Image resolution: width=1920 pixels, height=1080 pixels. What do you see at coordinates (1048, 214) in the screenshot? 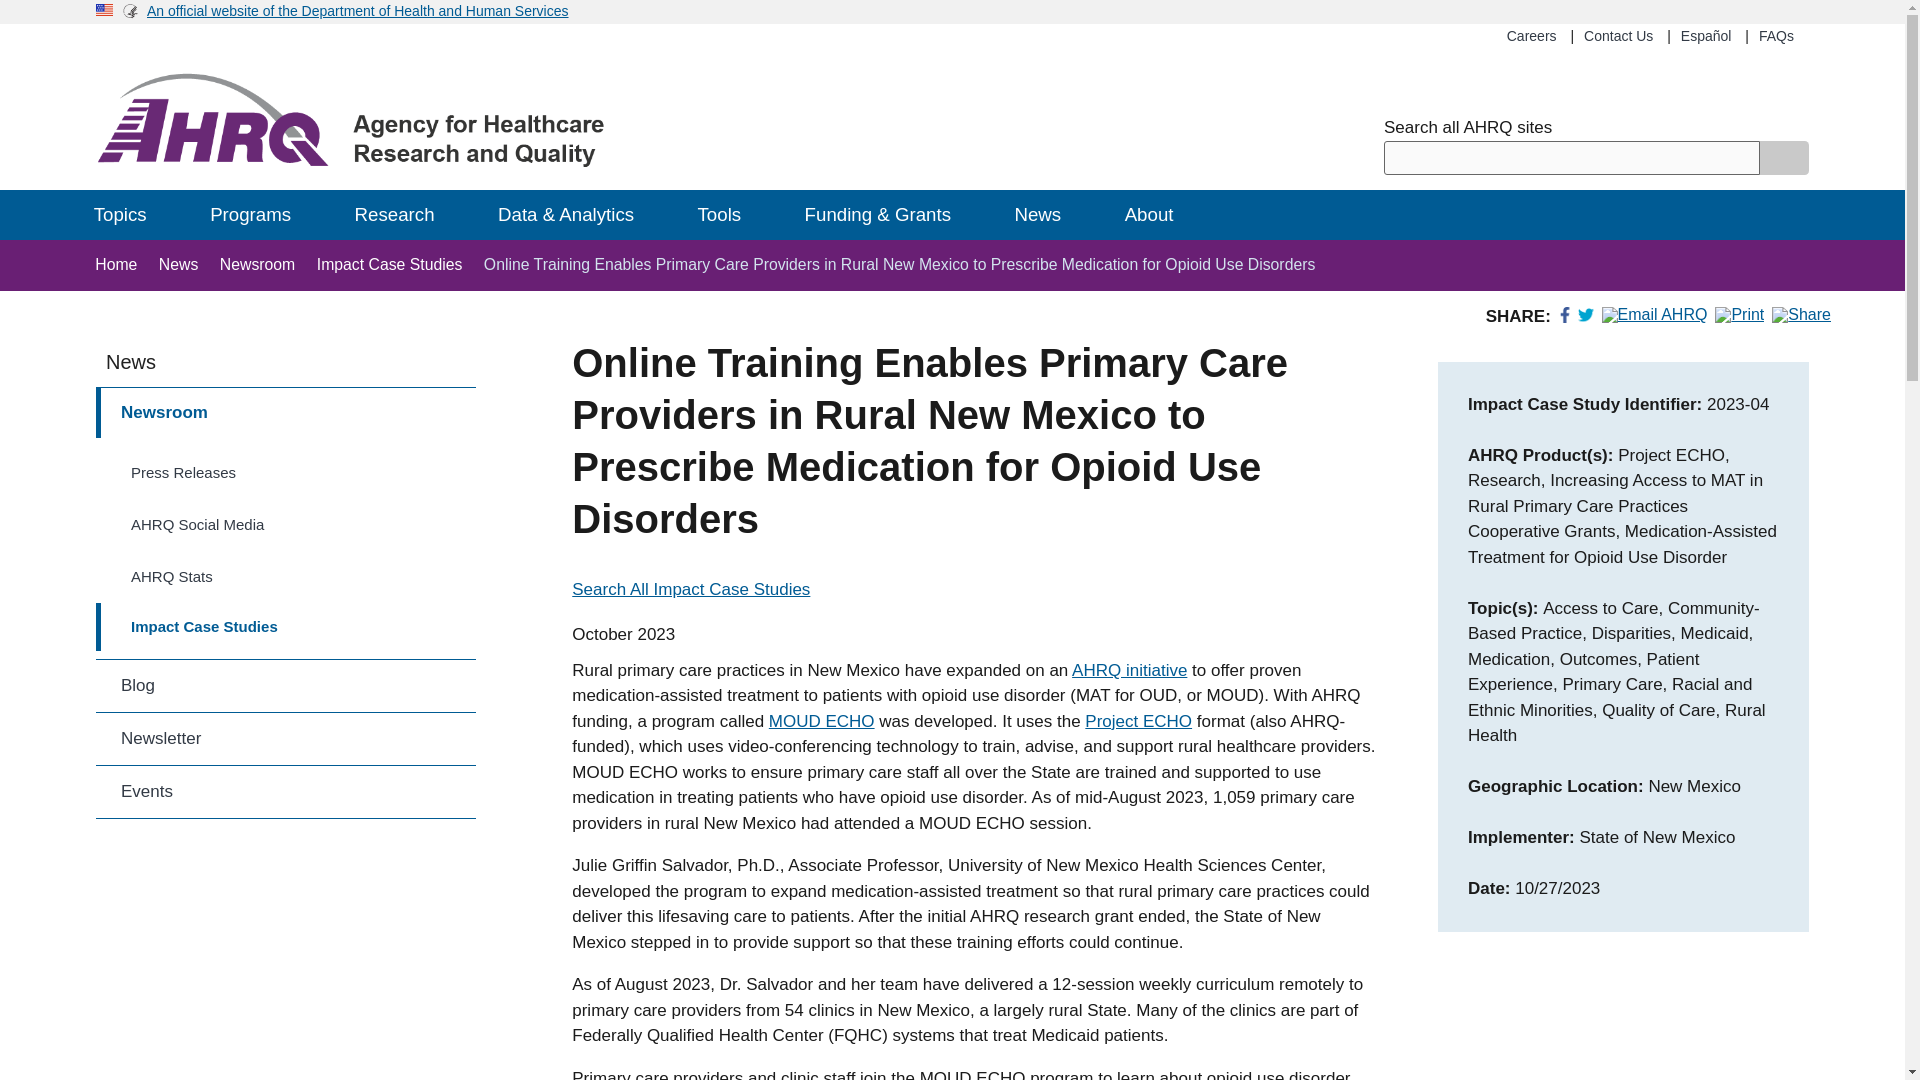
I see `News` at bounding box center [1048, 214].